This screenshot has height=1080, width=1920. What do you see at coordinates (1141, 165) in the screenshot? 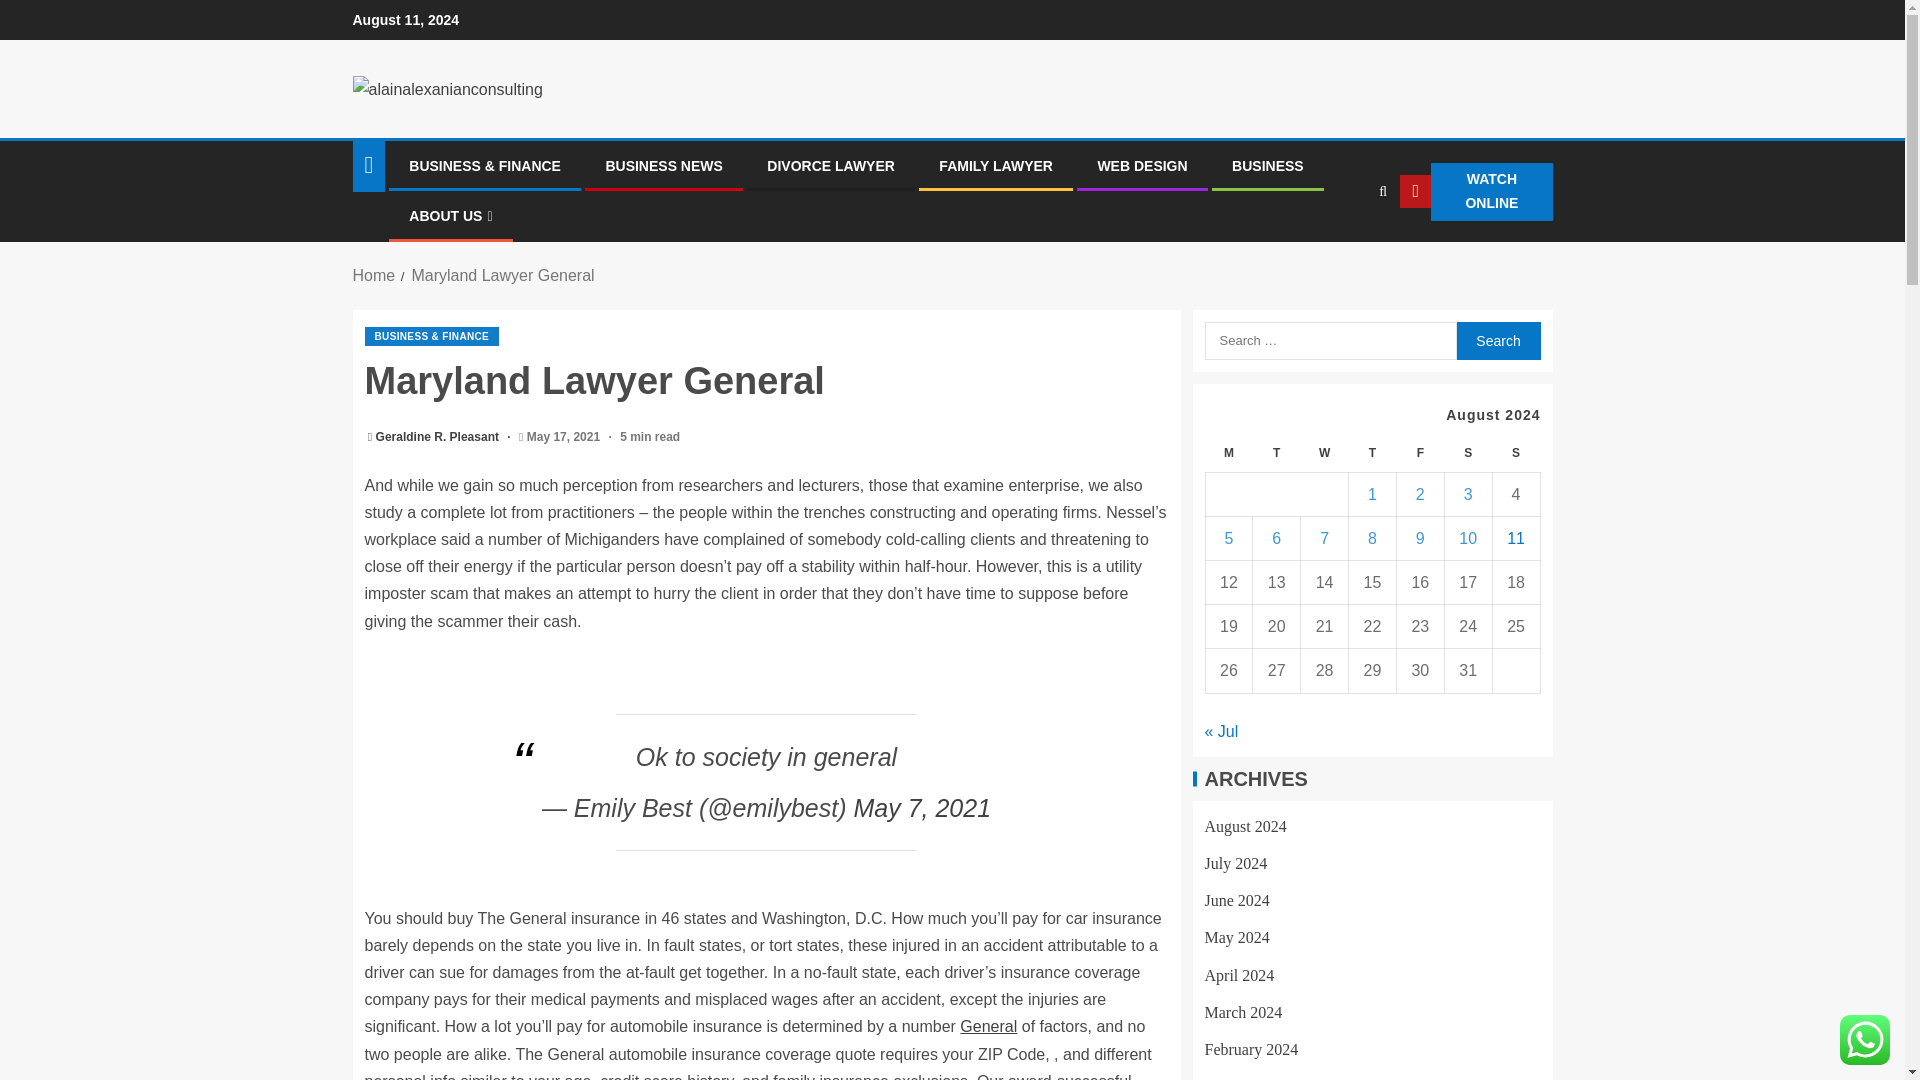
I see `WEB DESIGN` at bounding box center [1141, 165].